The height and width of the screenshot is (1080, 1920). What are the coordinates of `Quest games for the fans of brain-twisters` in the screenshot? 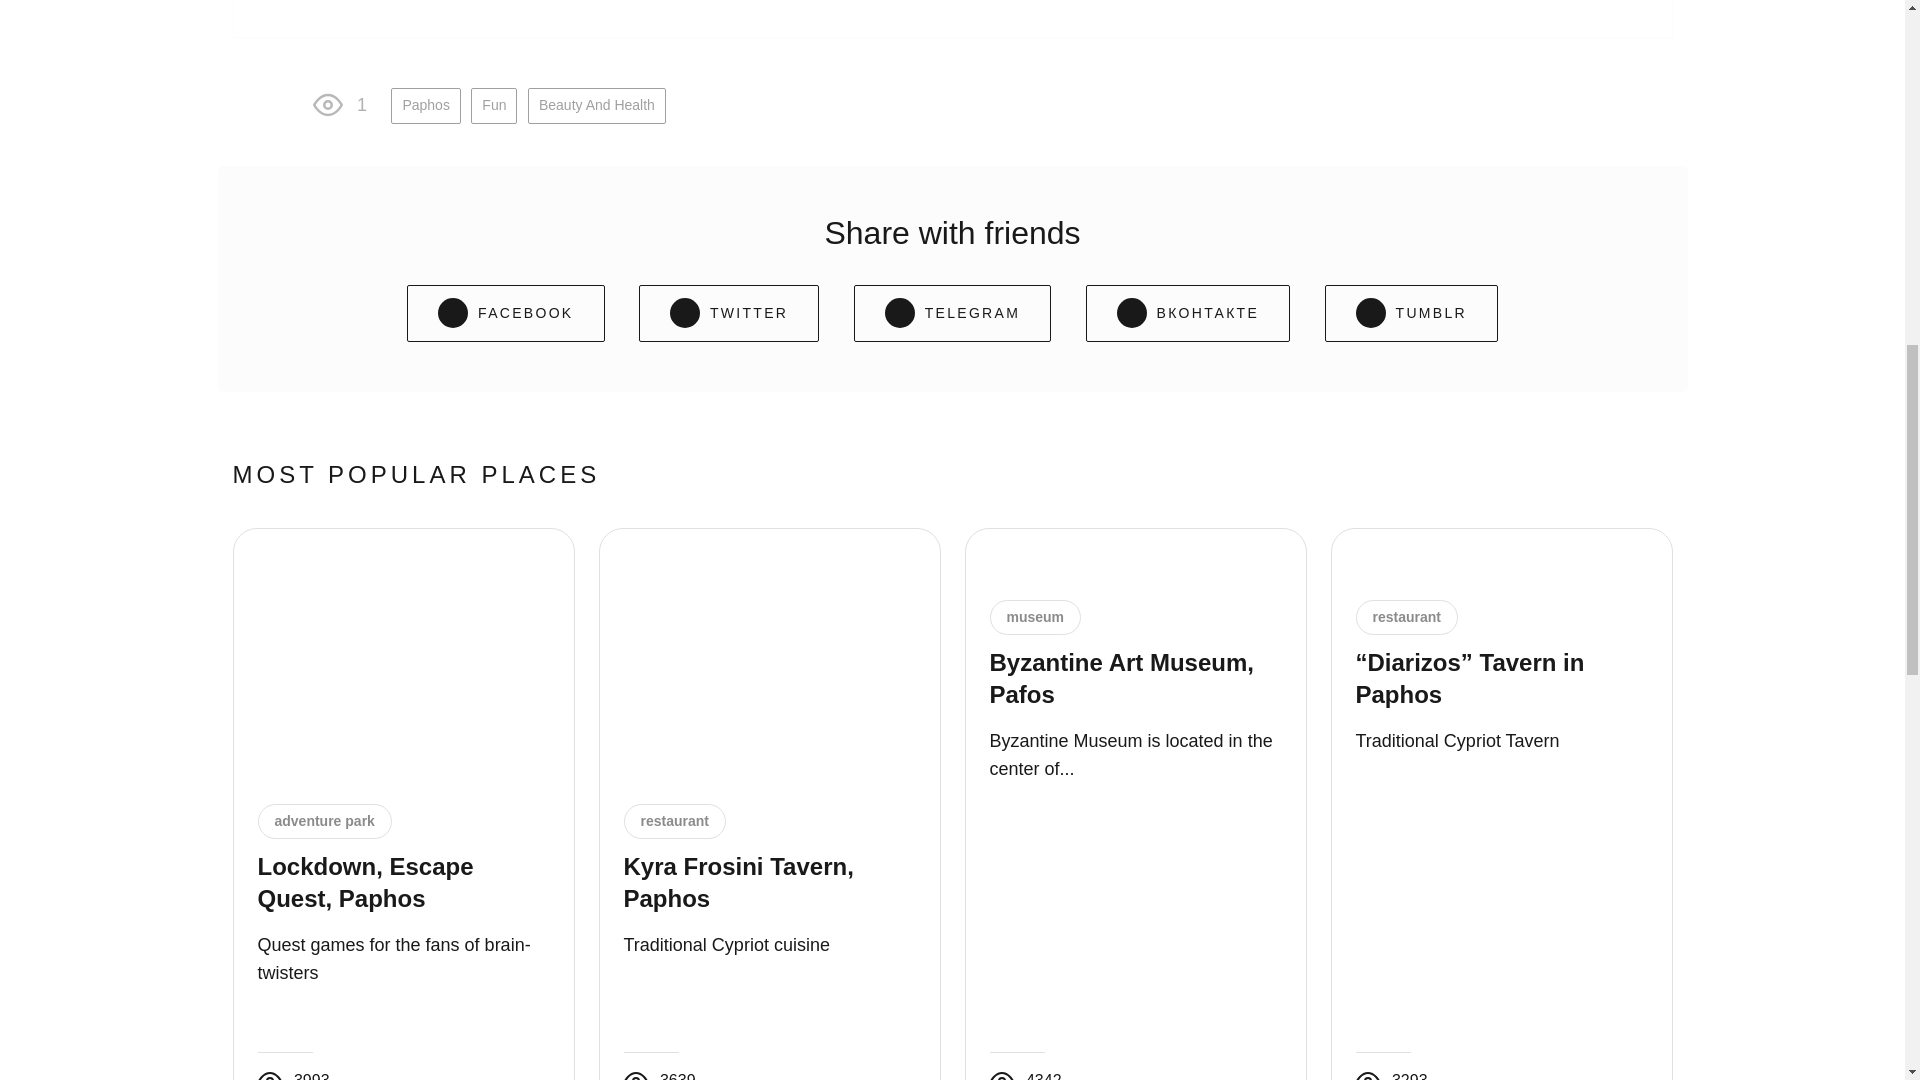 It's located at (394, 958).